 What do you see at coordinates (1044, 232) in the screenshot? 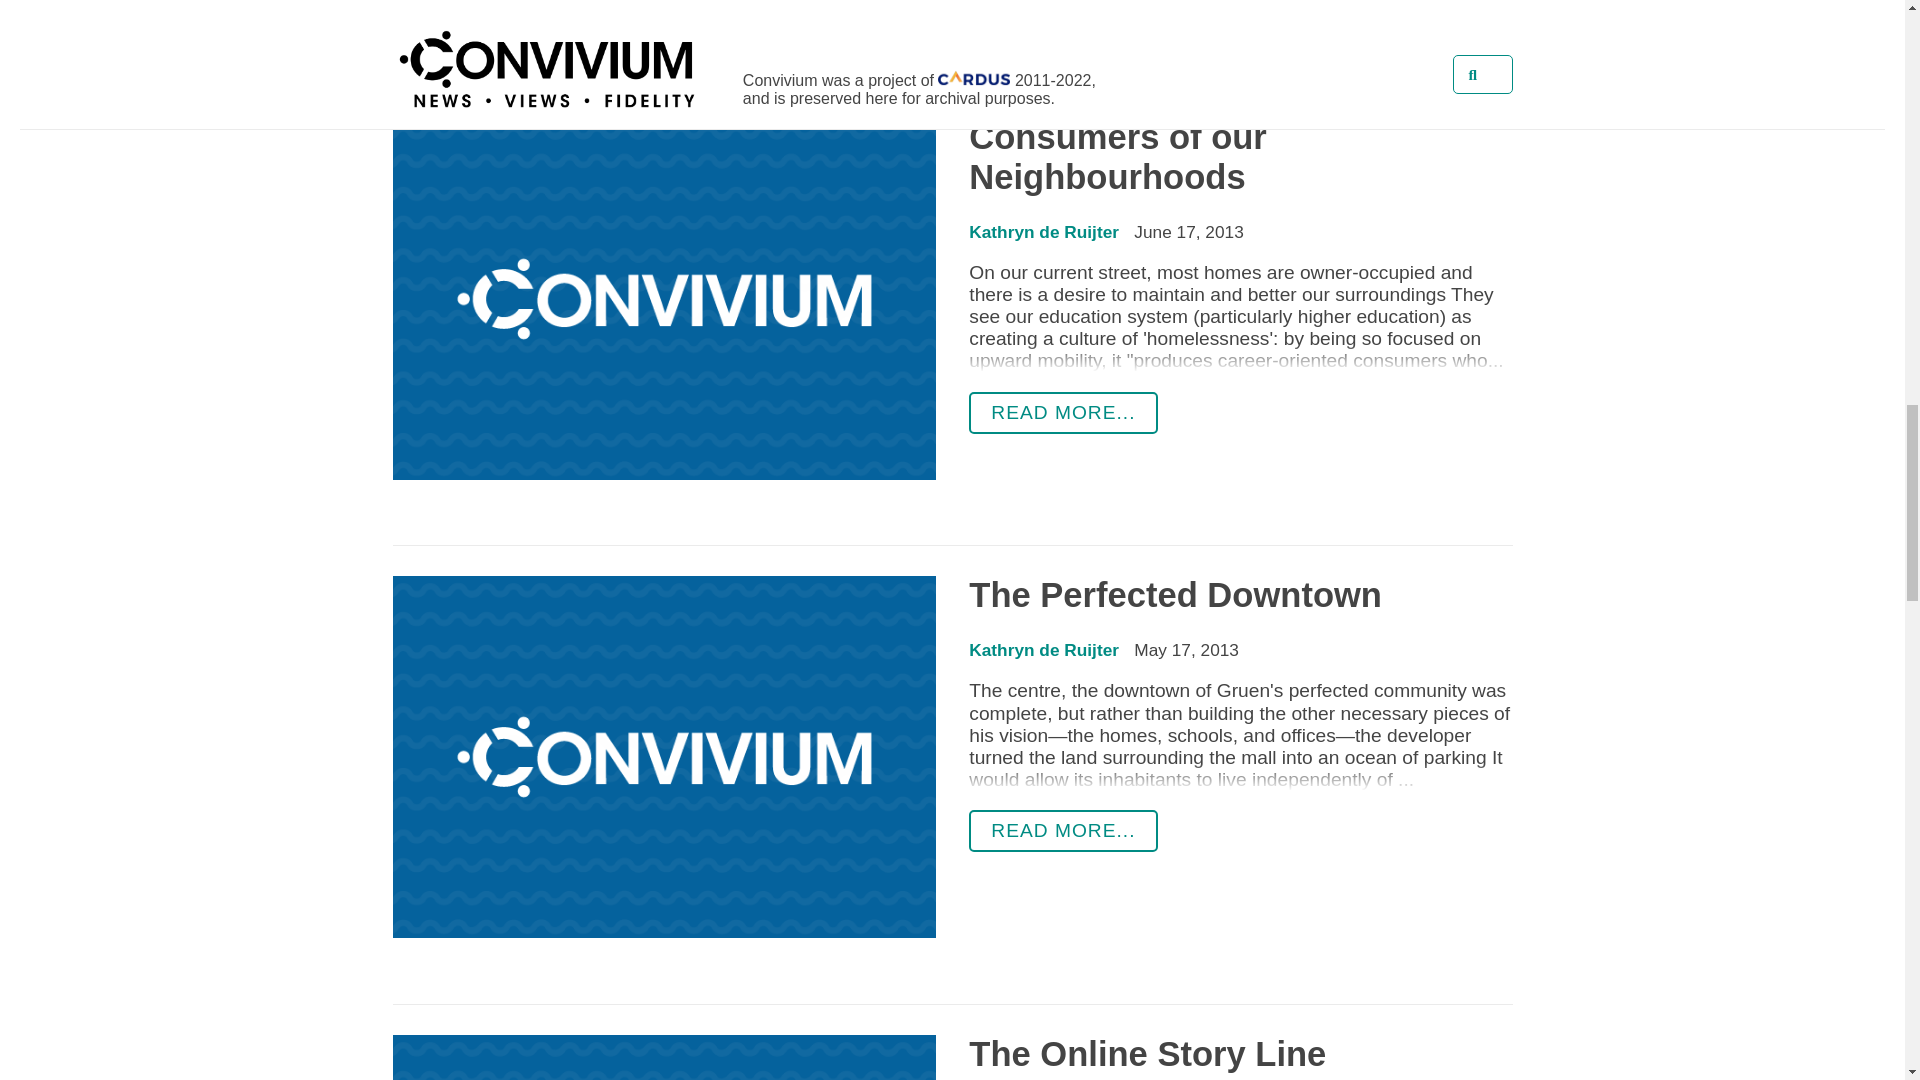
I see `Kathryn de Ruijter` at bounding box center [1044, 232].